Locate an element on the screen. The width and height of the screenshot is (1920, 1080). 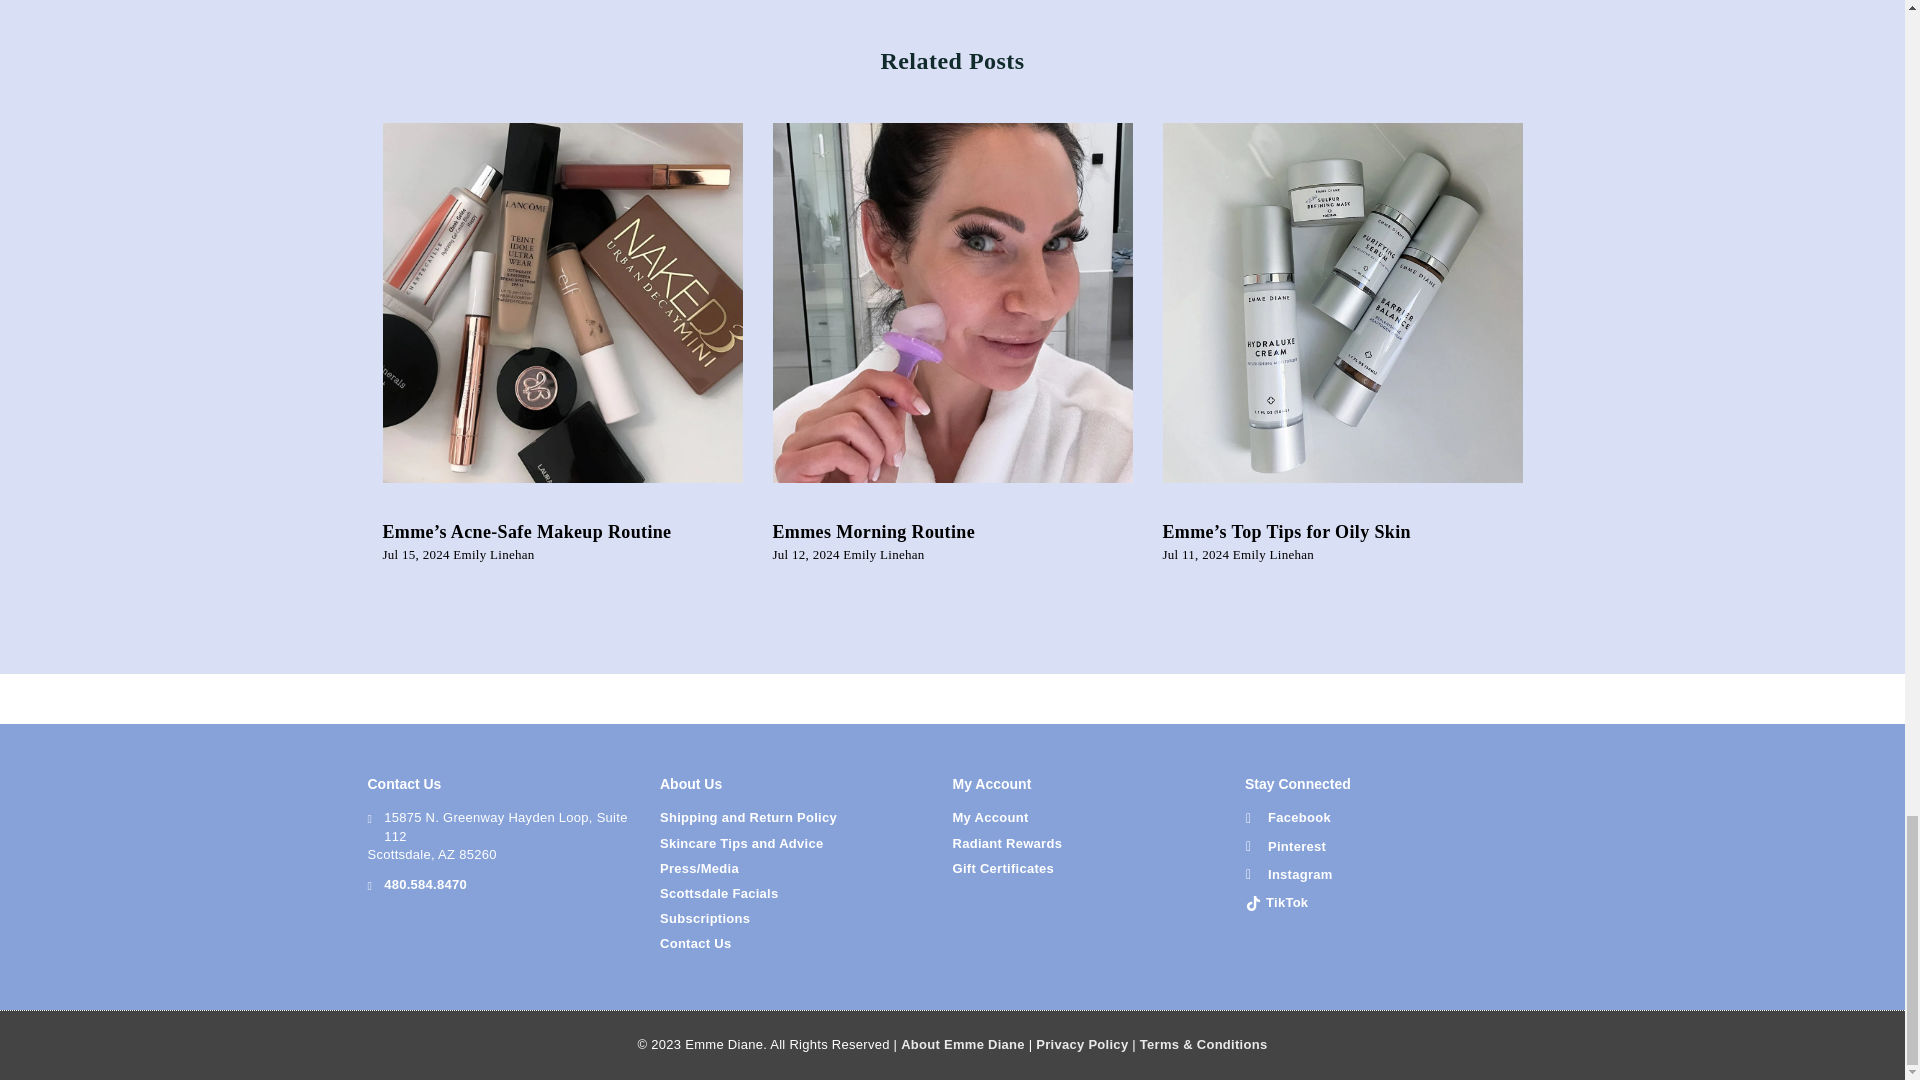
Emme Diane on Instagram is located at coordinates (1289, 875).